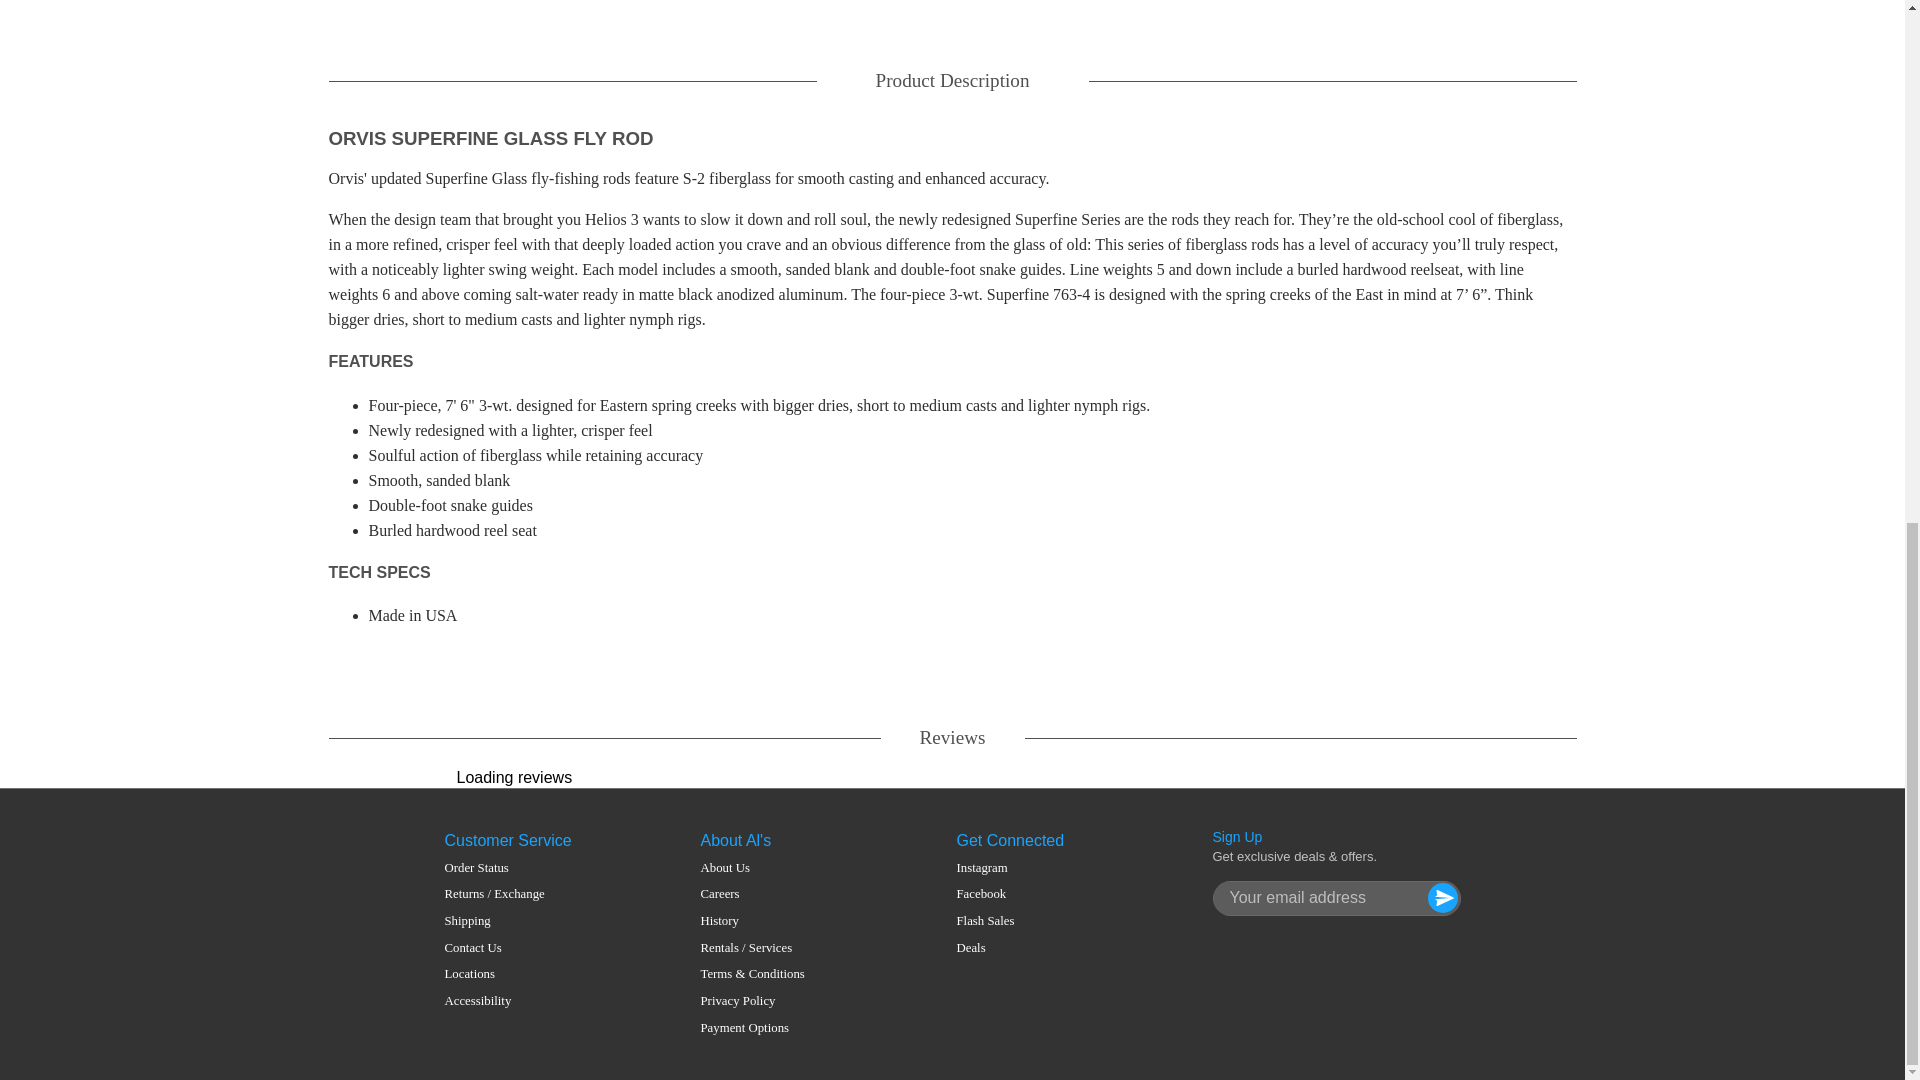 The width and height of the screenshot is (1920, 1080). What do you see at coordinates (752, 868) in the screenshot?
I see `About Us` at bounding box center [752, 868].